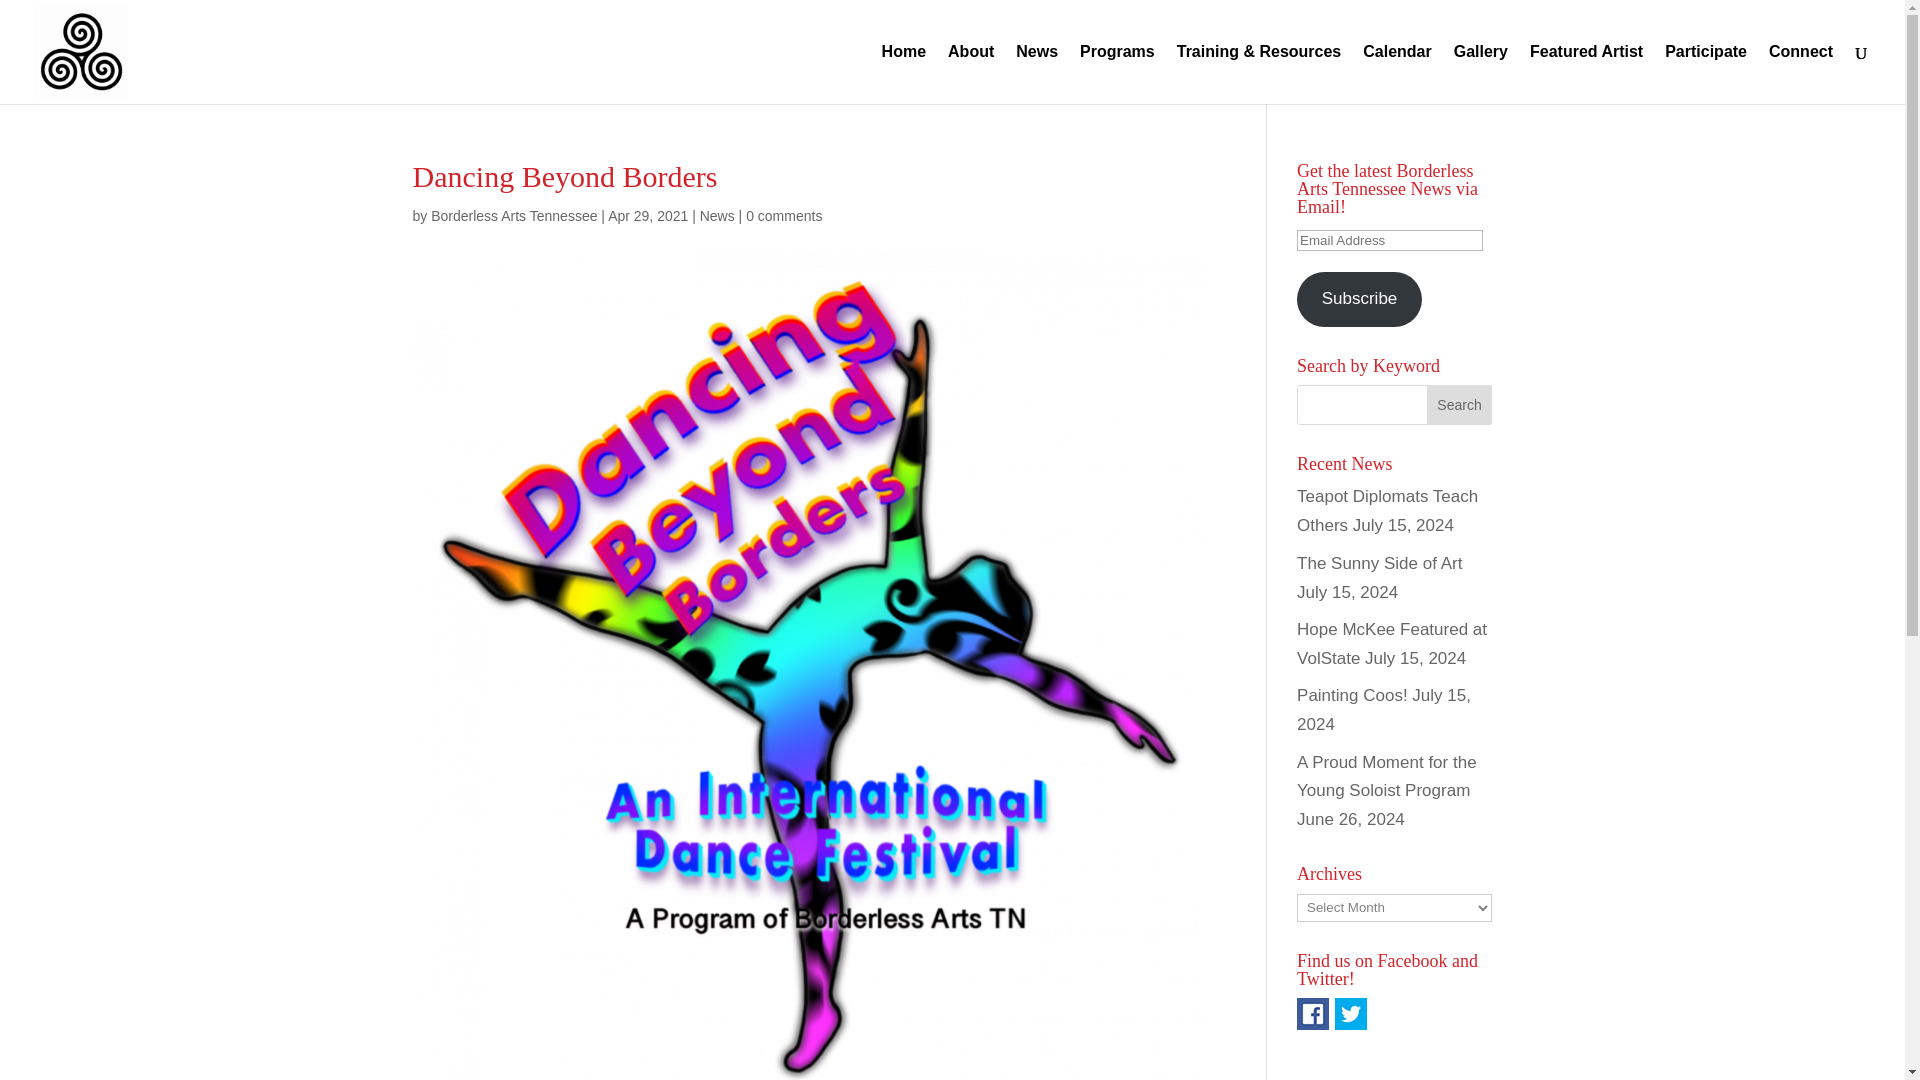 This screenshot has height=1080, width=1920. I want to click on Connect, so click(1800, 74).